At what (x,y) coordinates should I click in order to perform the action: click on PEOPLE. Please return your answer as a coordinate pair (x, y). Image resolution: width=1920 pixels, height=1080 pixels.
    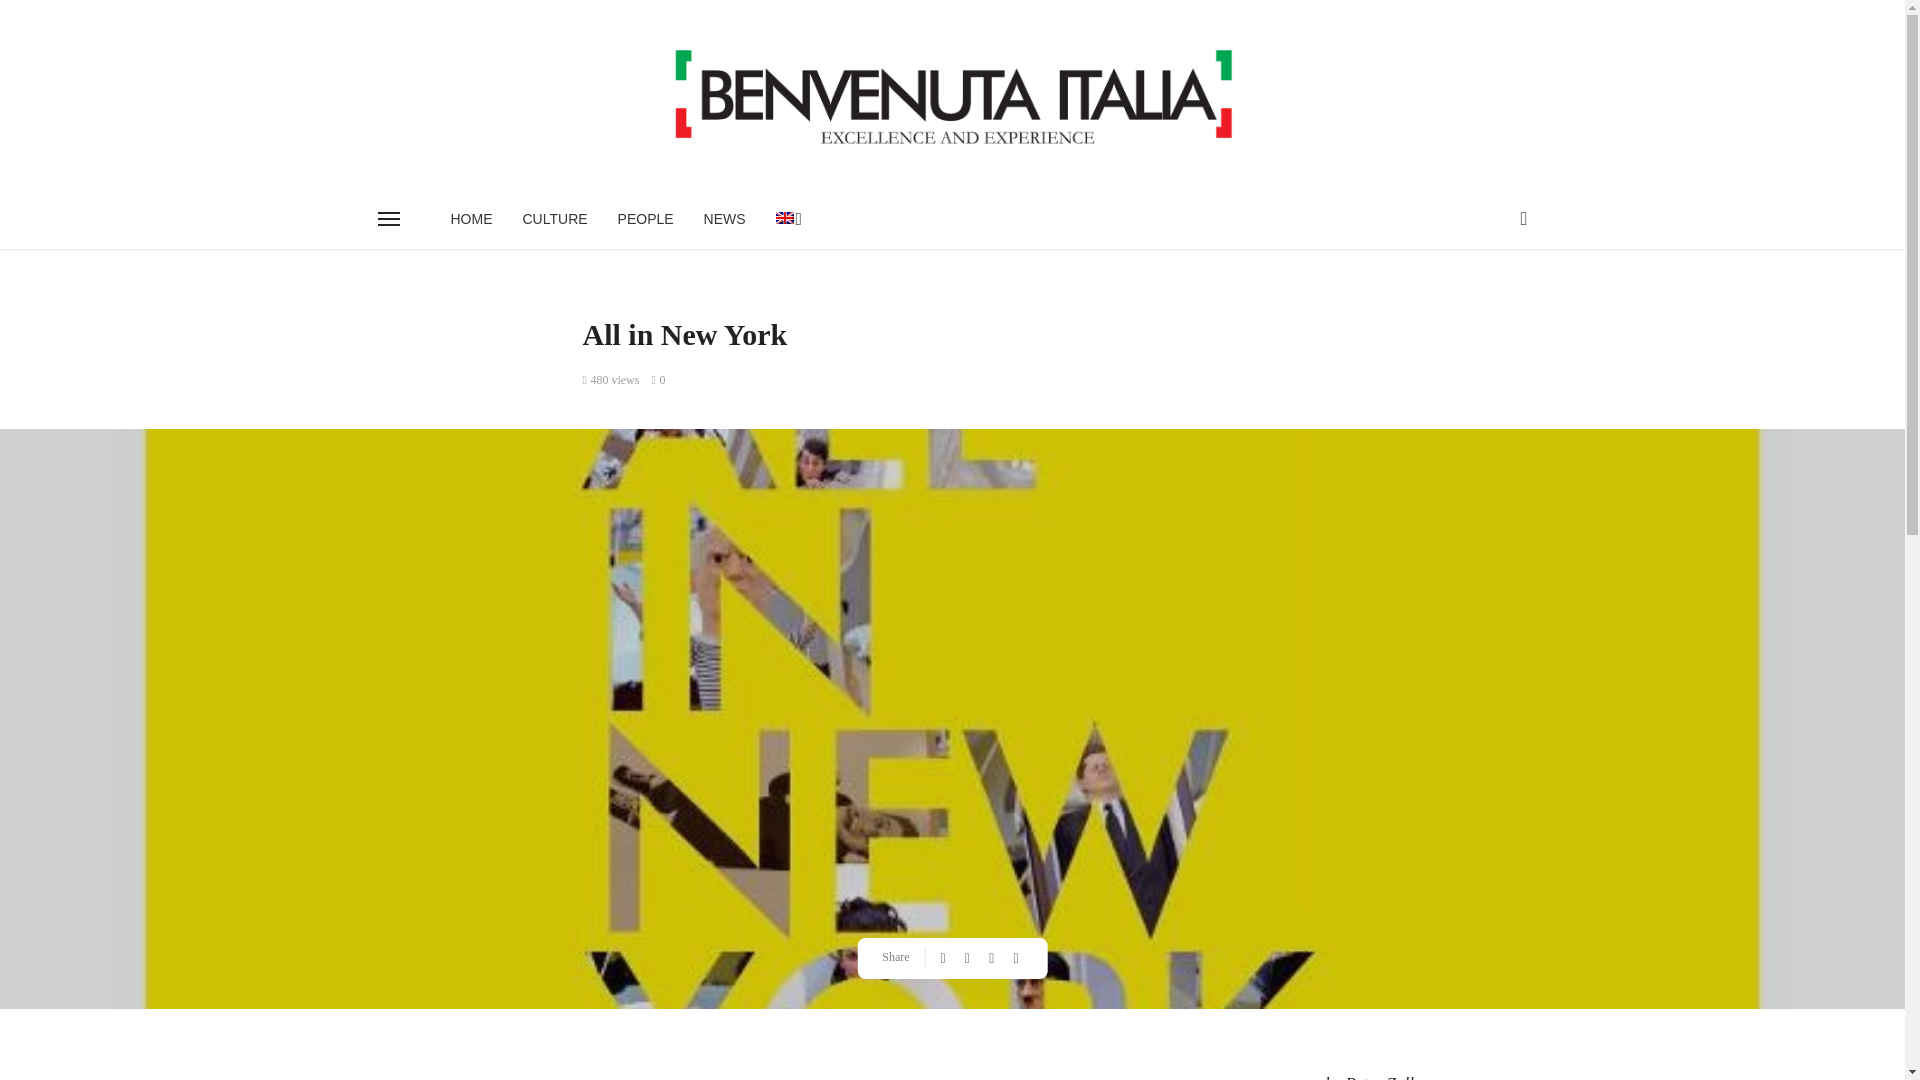
    Looking at the image, I should click on (646, 219).